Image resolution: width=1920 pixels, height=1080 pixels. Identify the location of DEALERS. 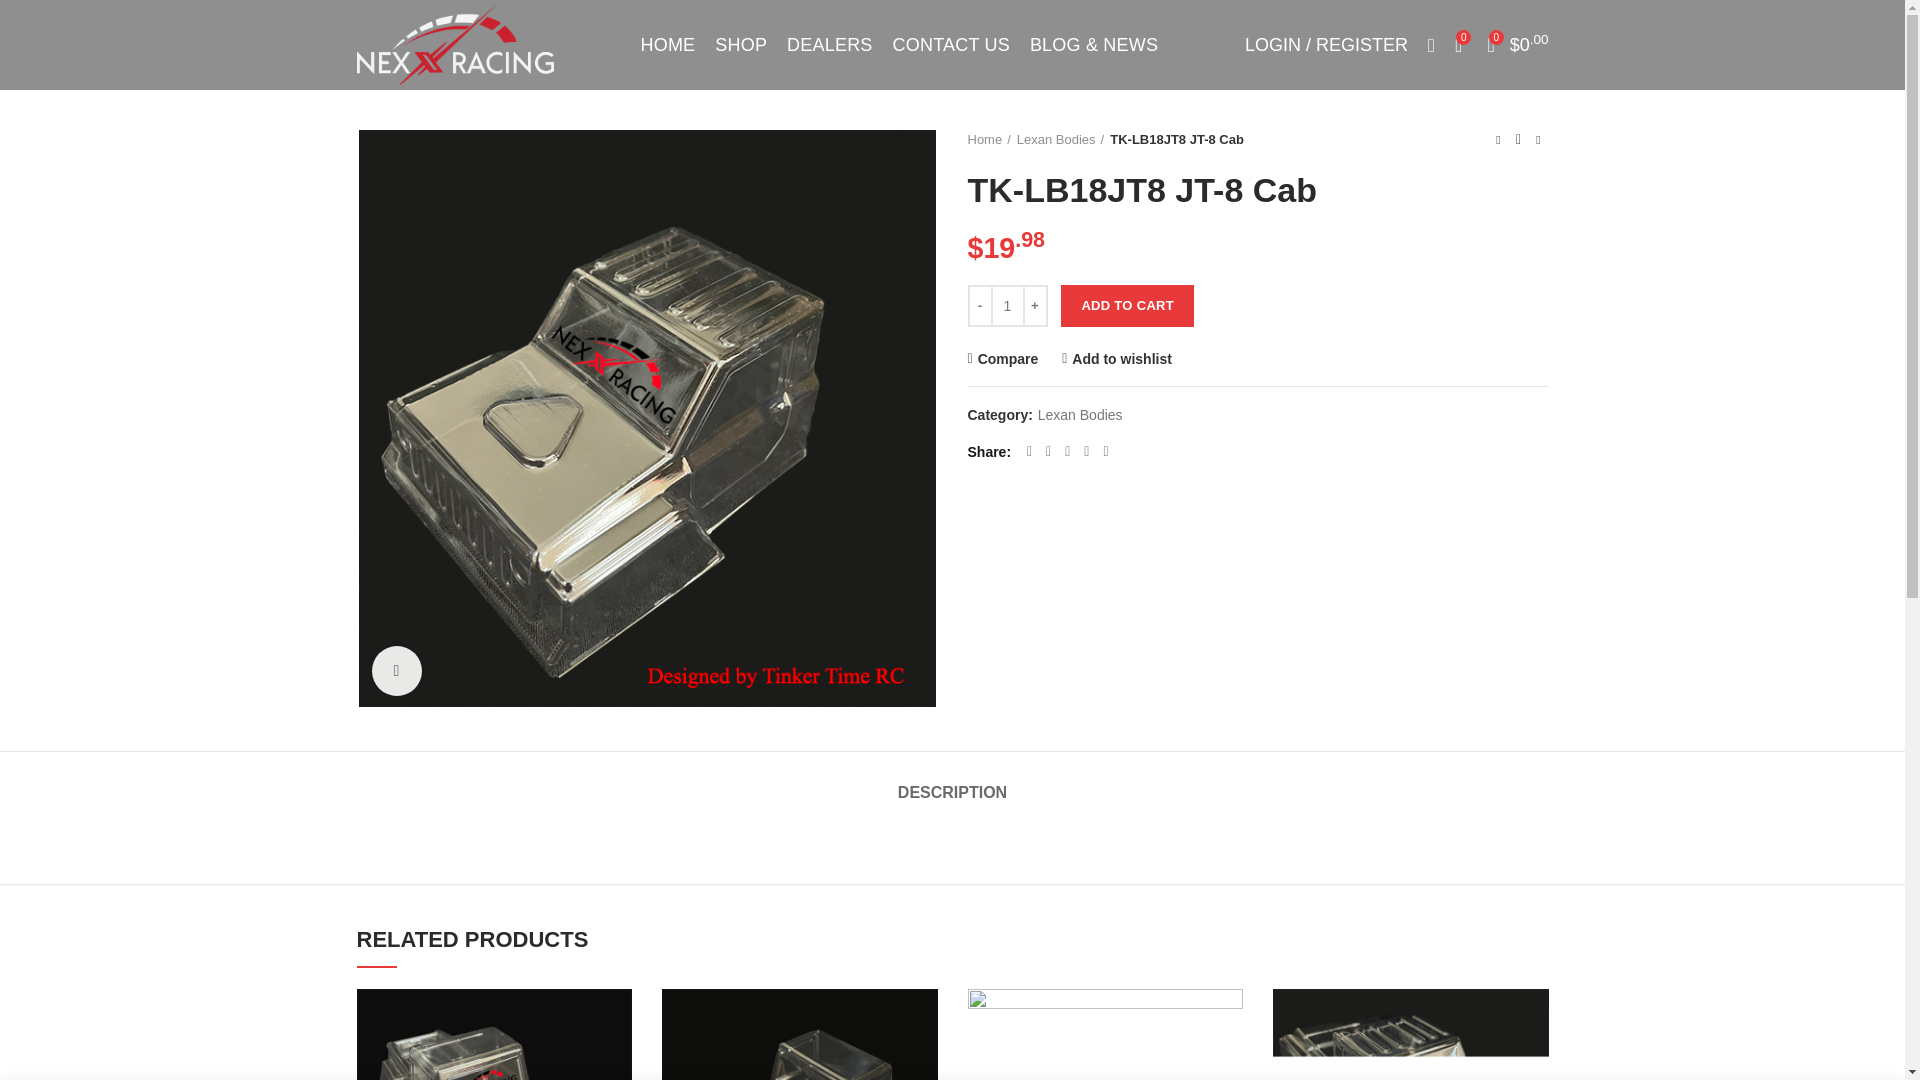
(829, 44).